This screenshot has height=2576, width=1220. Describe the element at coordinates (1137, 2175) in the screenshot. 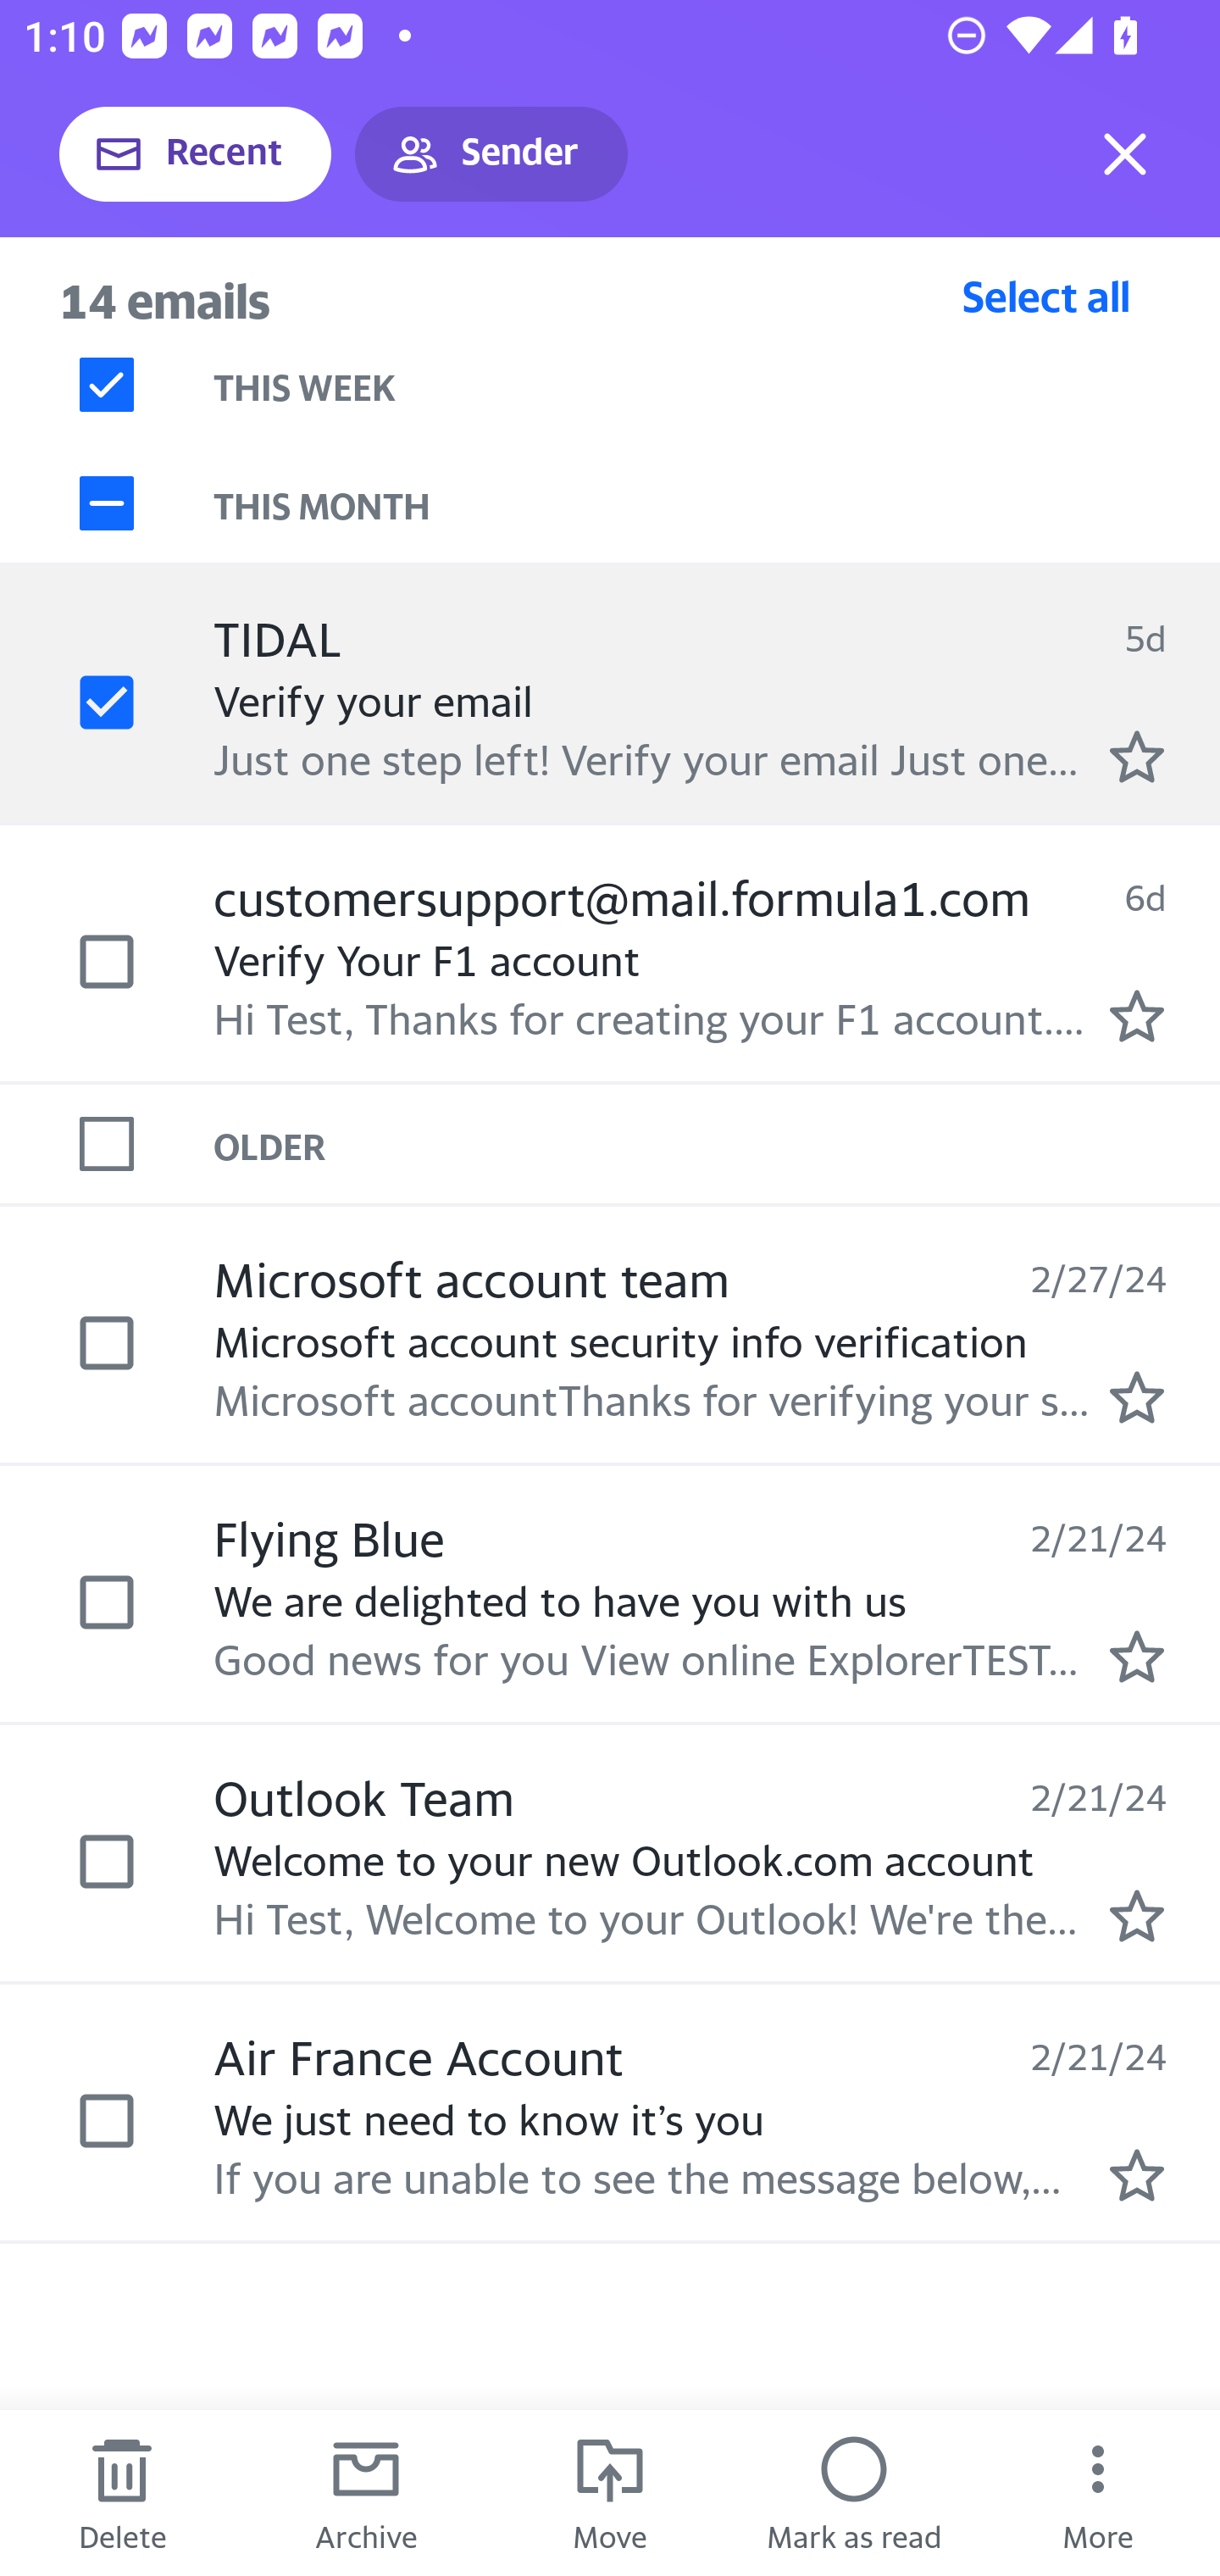

I see `Mark as starred.` at that location.